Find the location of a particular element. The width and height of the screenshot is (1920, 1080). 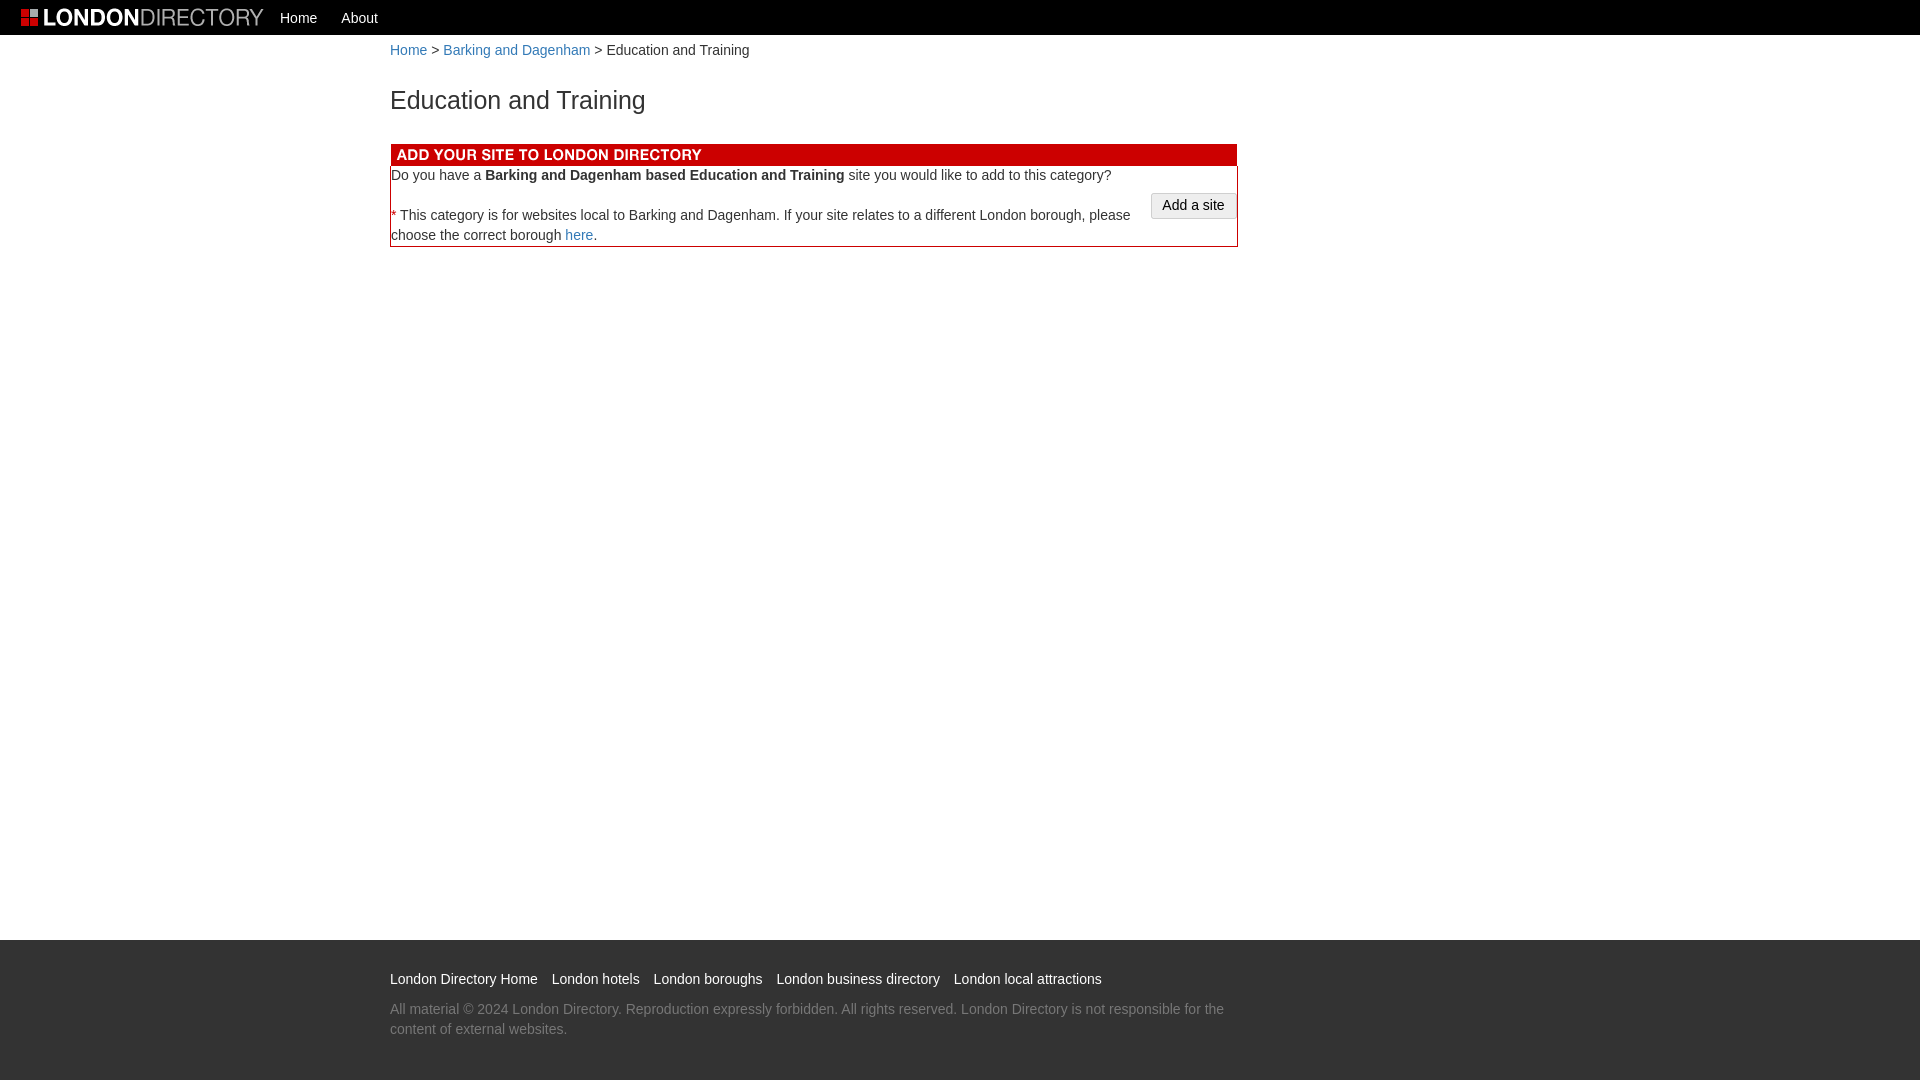

Home is located at coordinates (298, 17).